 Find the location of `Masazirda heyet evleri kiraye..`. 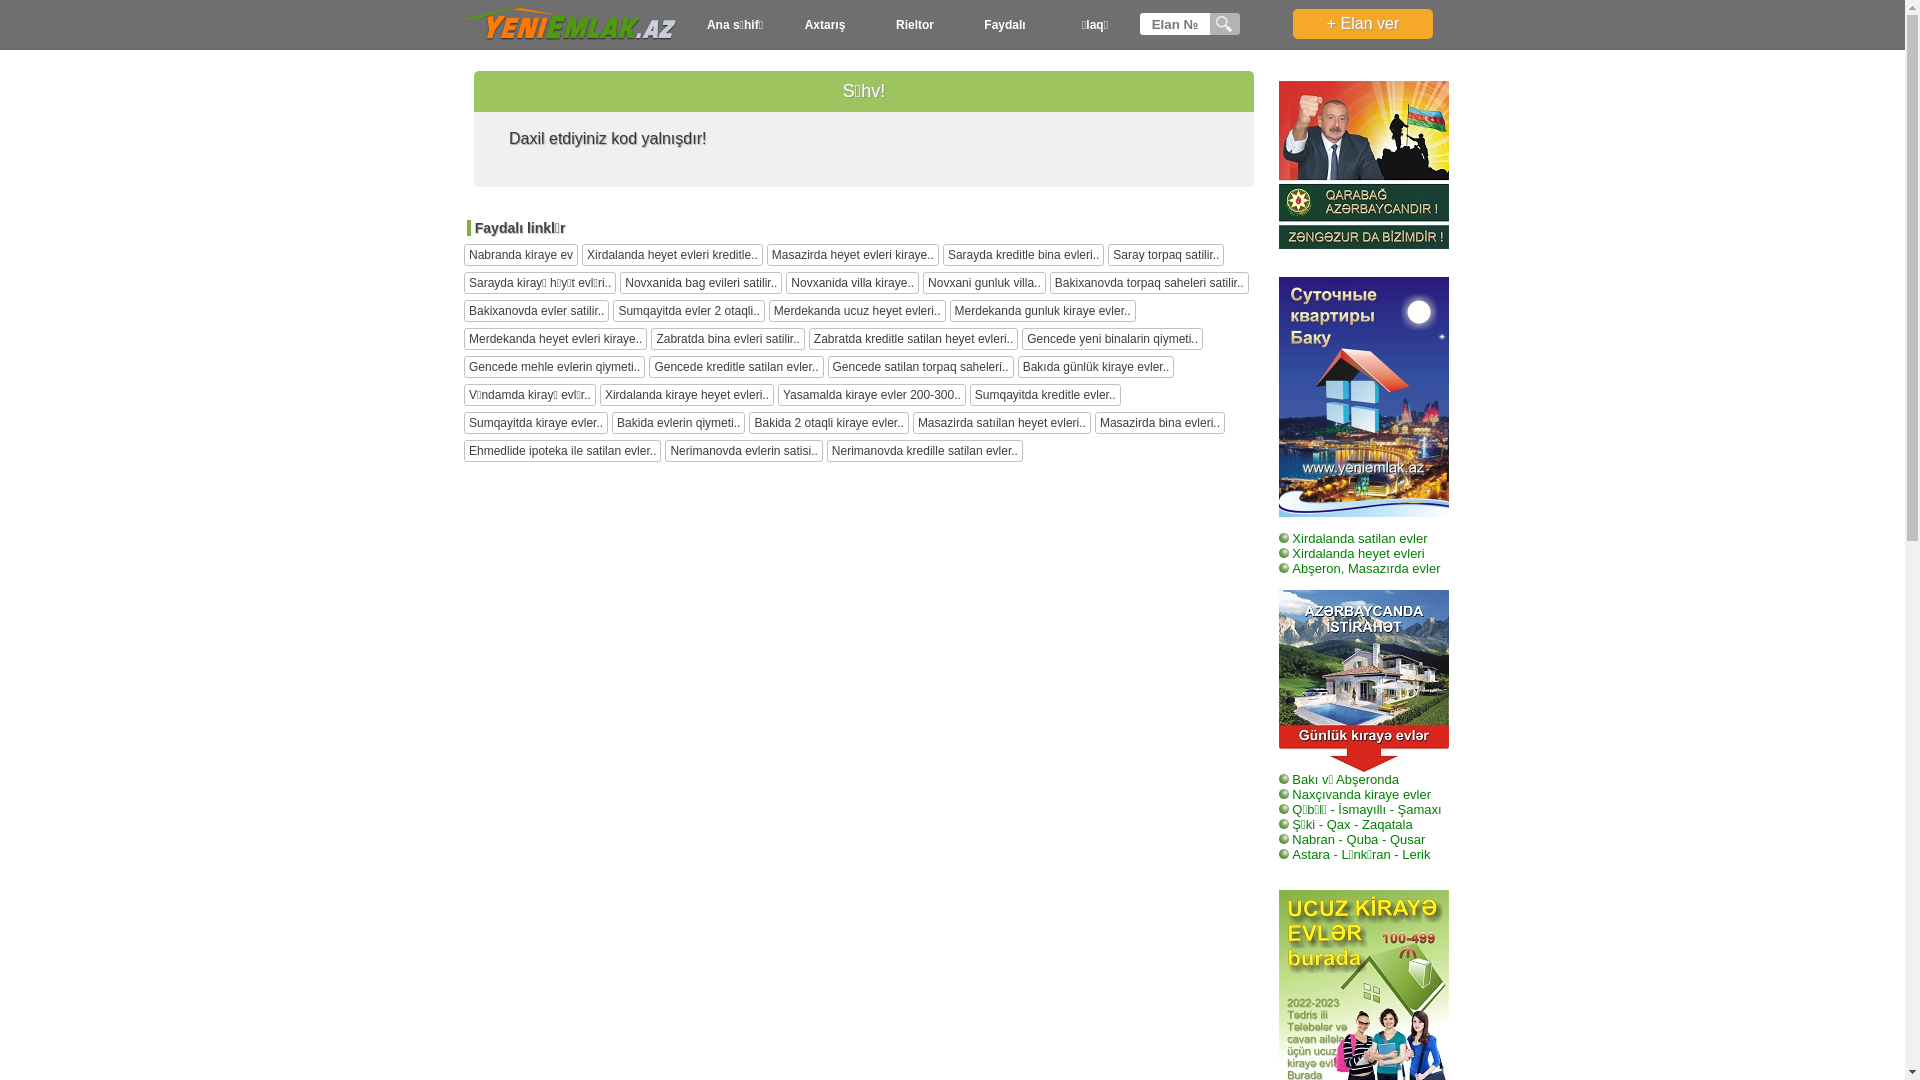

Masazirda heyet evleri kiraye.. is located at coordinates (853, 255).